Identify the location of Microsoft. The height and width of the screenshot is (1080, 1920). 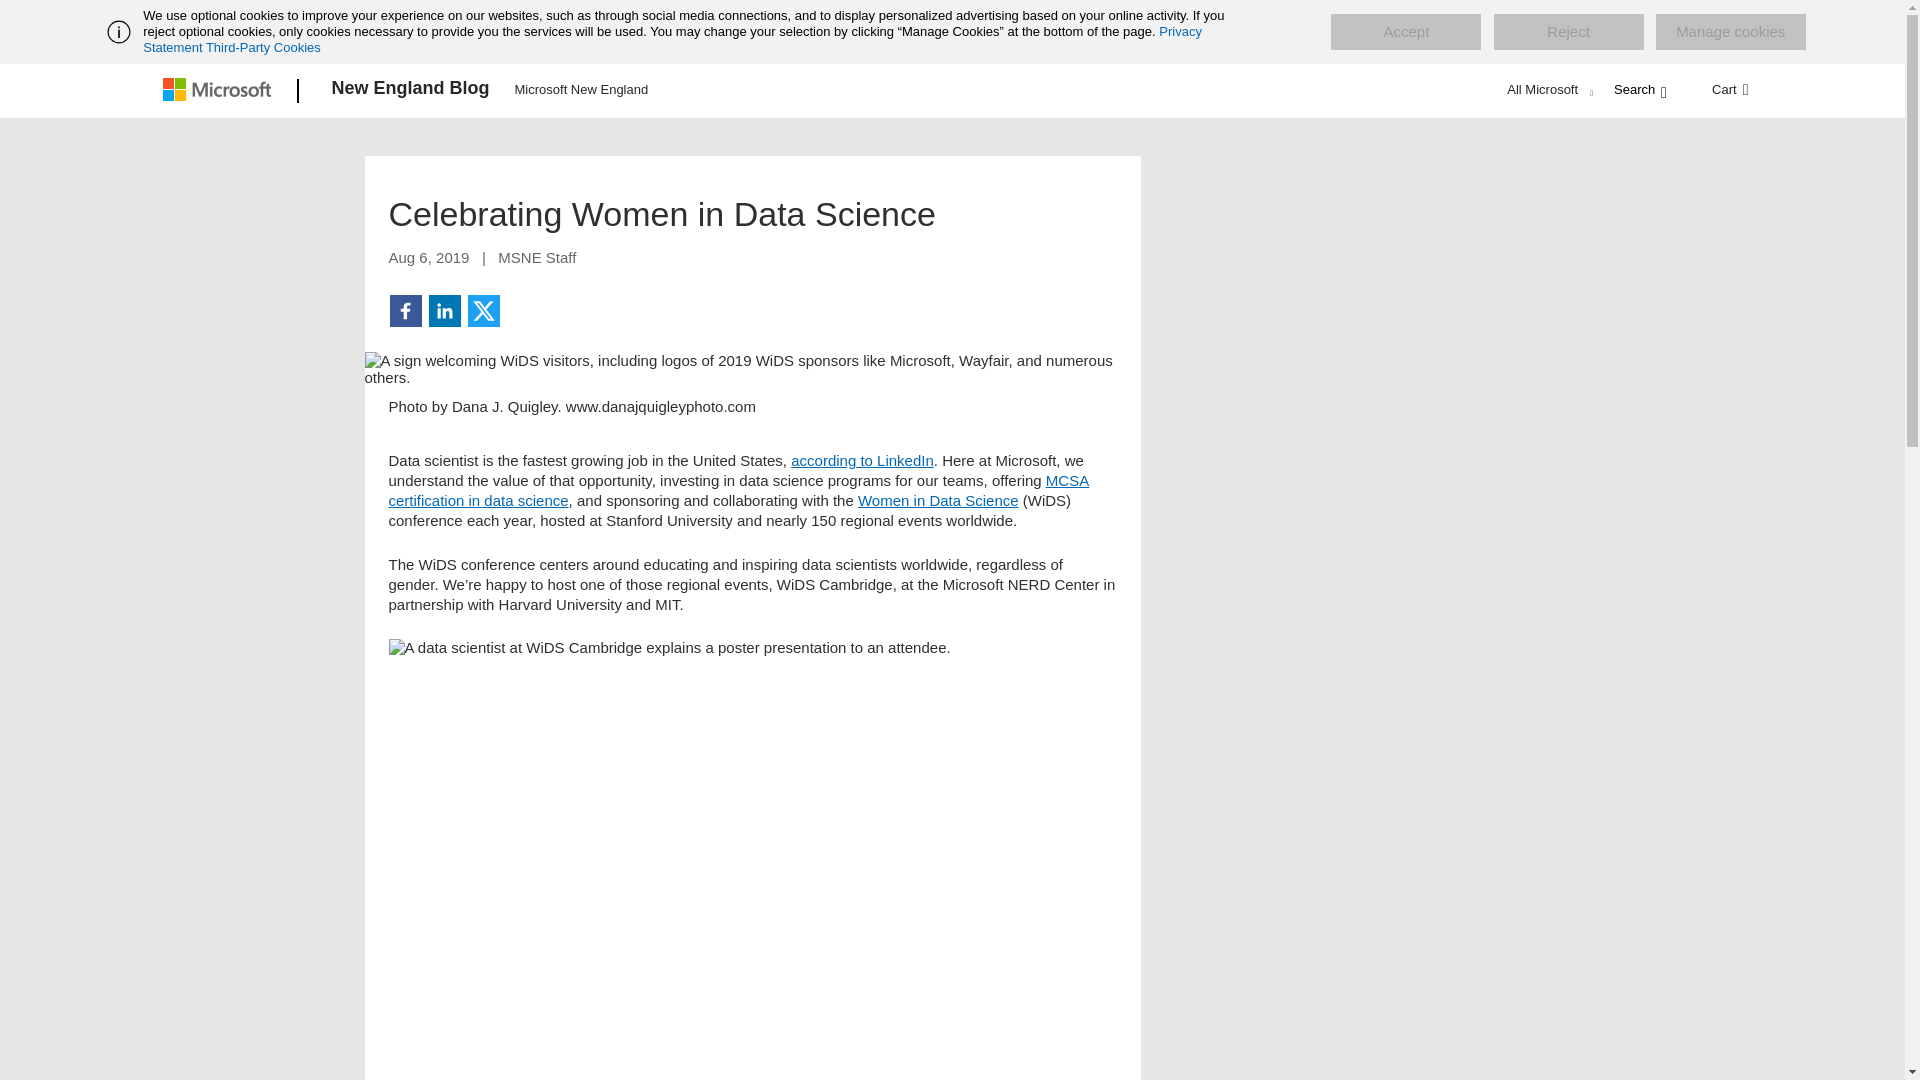
(220, 91).